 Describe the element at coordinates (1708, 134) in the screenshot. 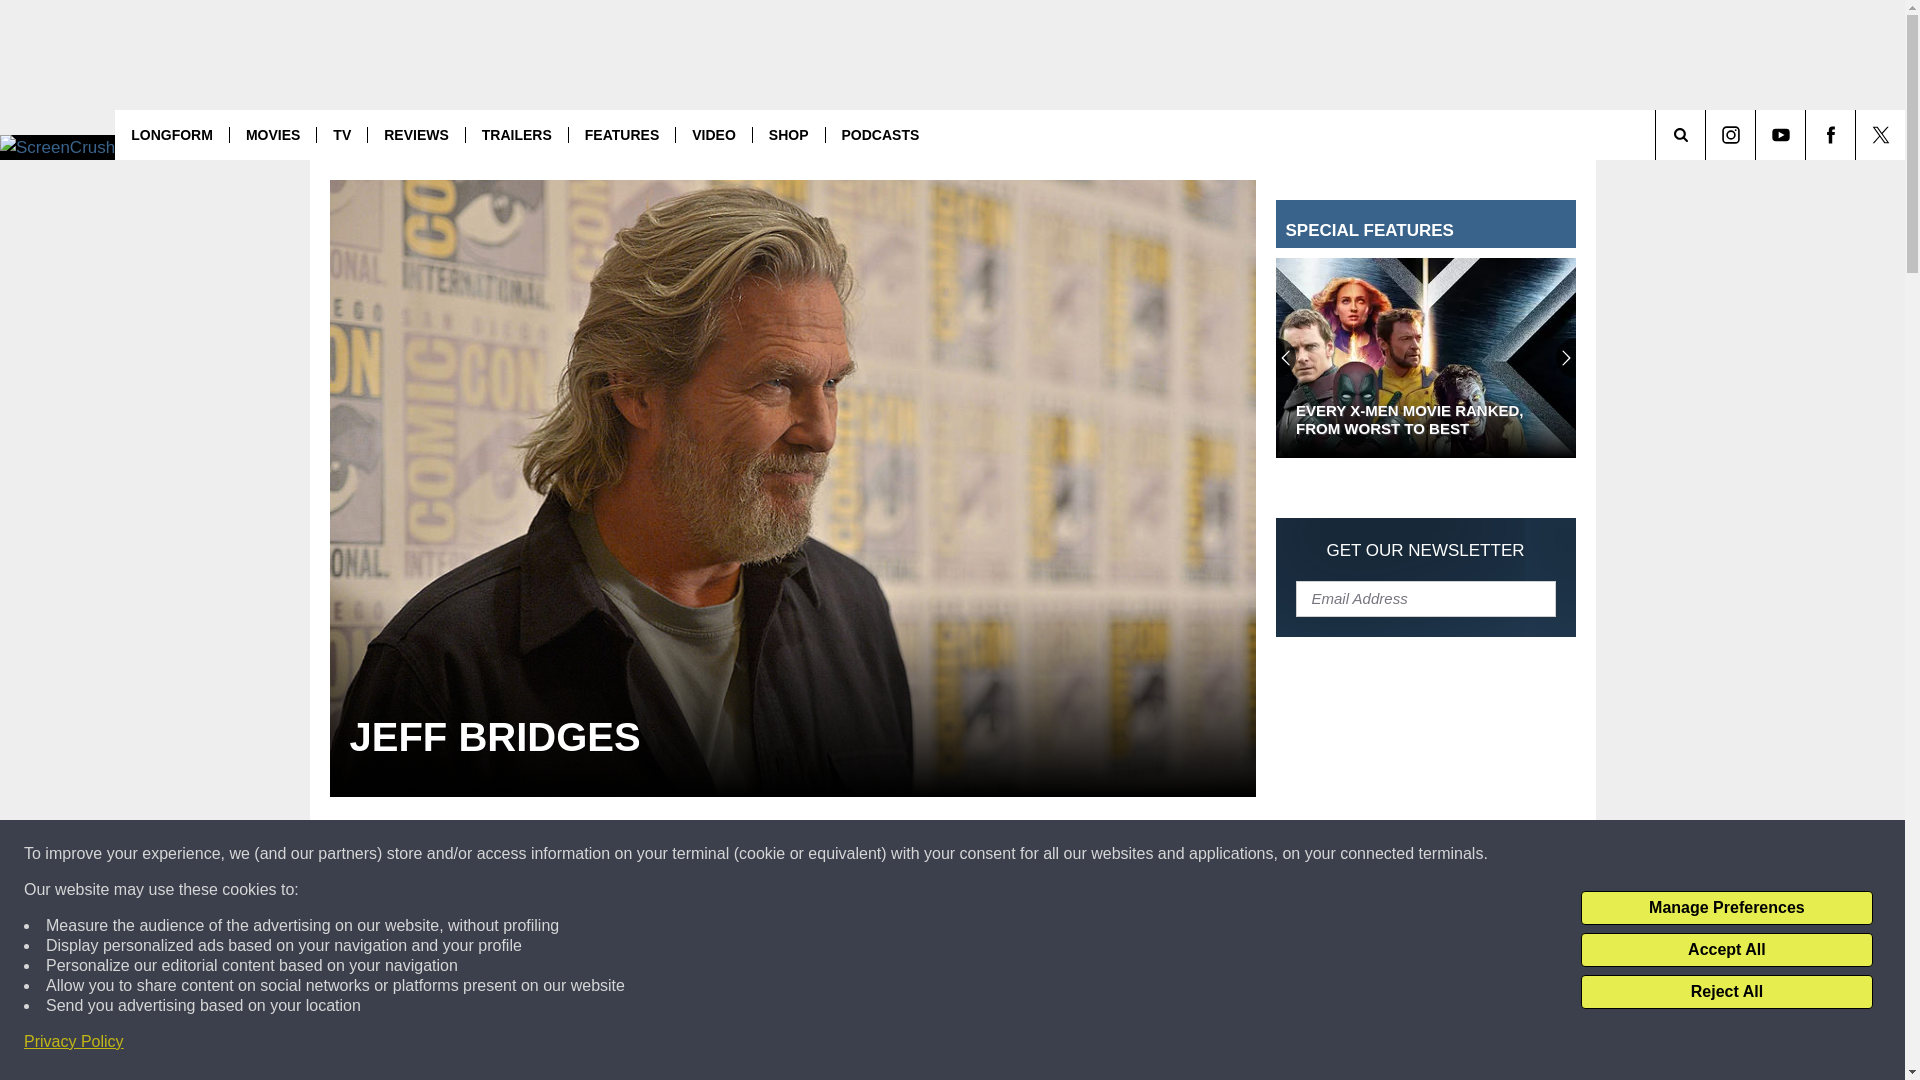

I see `SEARCH` at that location.